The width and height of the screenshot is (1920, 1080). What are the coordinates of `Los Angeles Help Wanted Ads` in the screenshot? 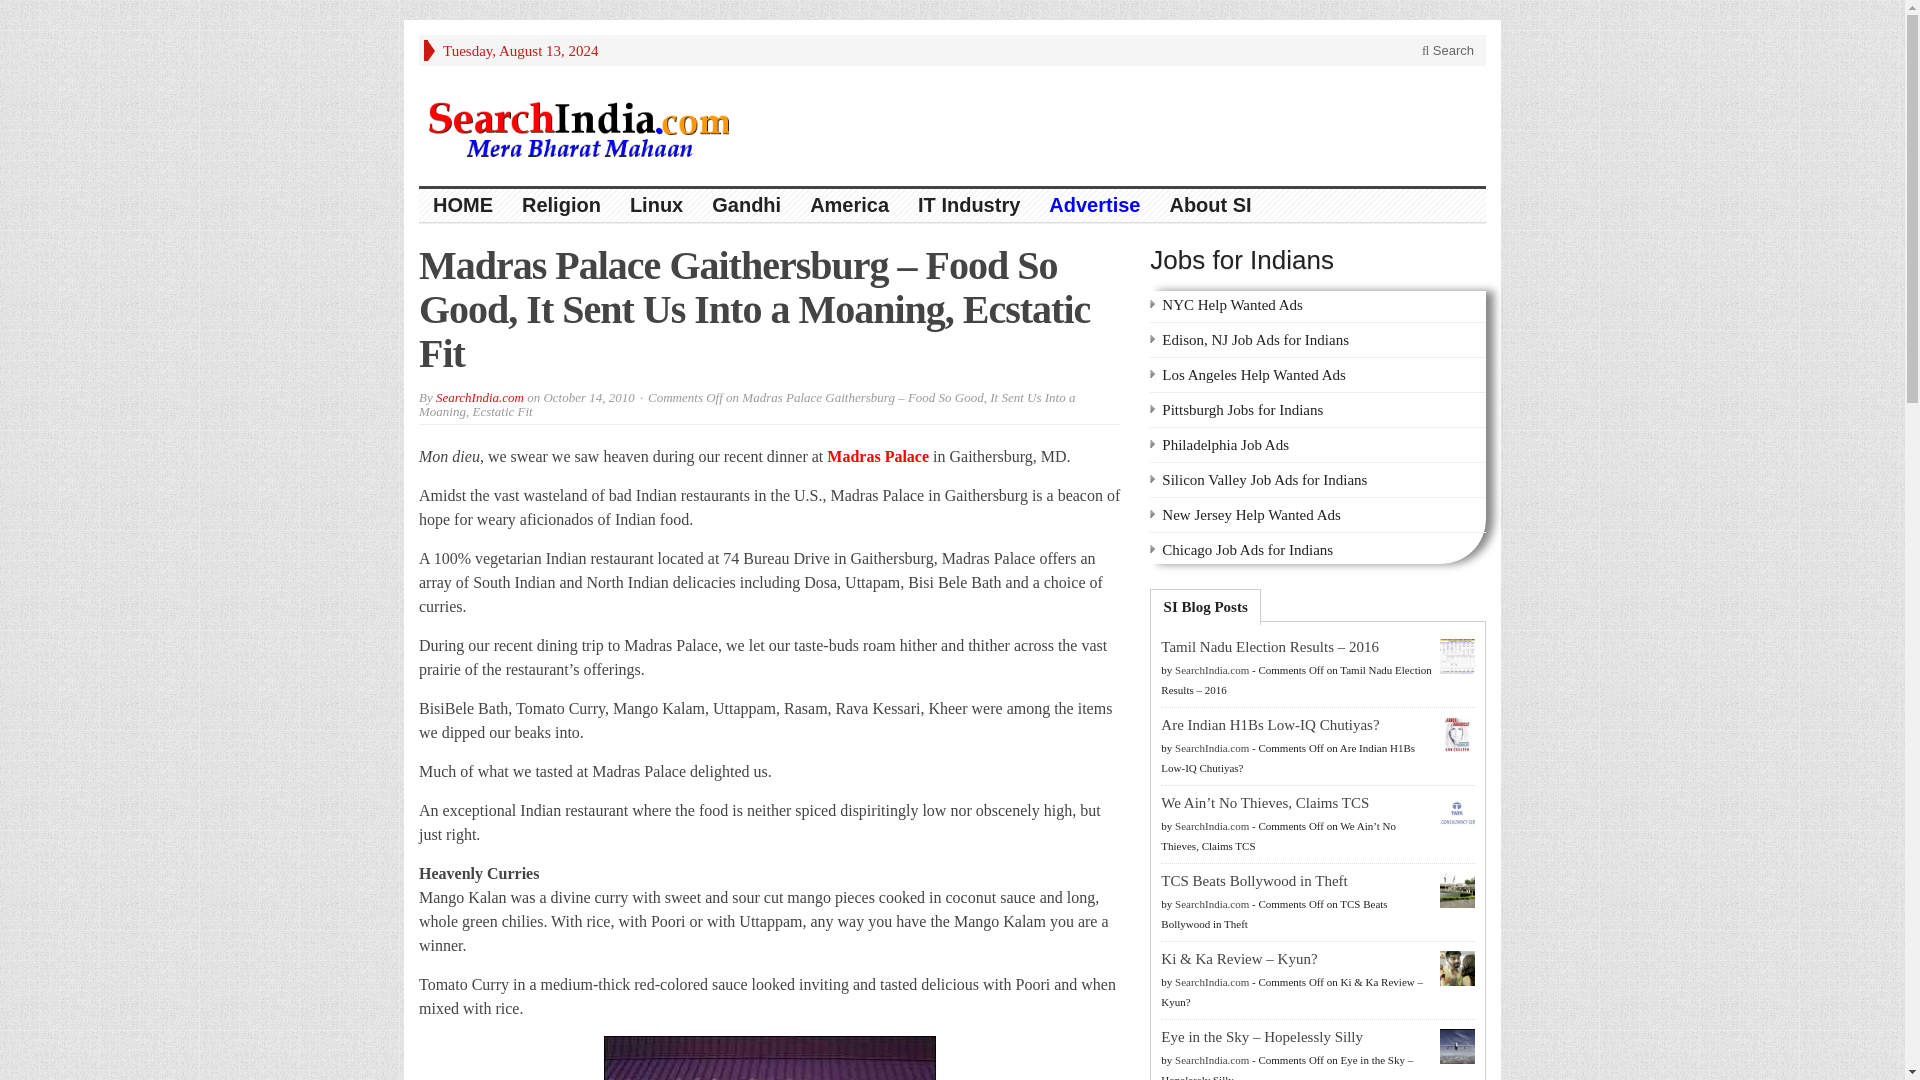 It's located at (1253, 375).